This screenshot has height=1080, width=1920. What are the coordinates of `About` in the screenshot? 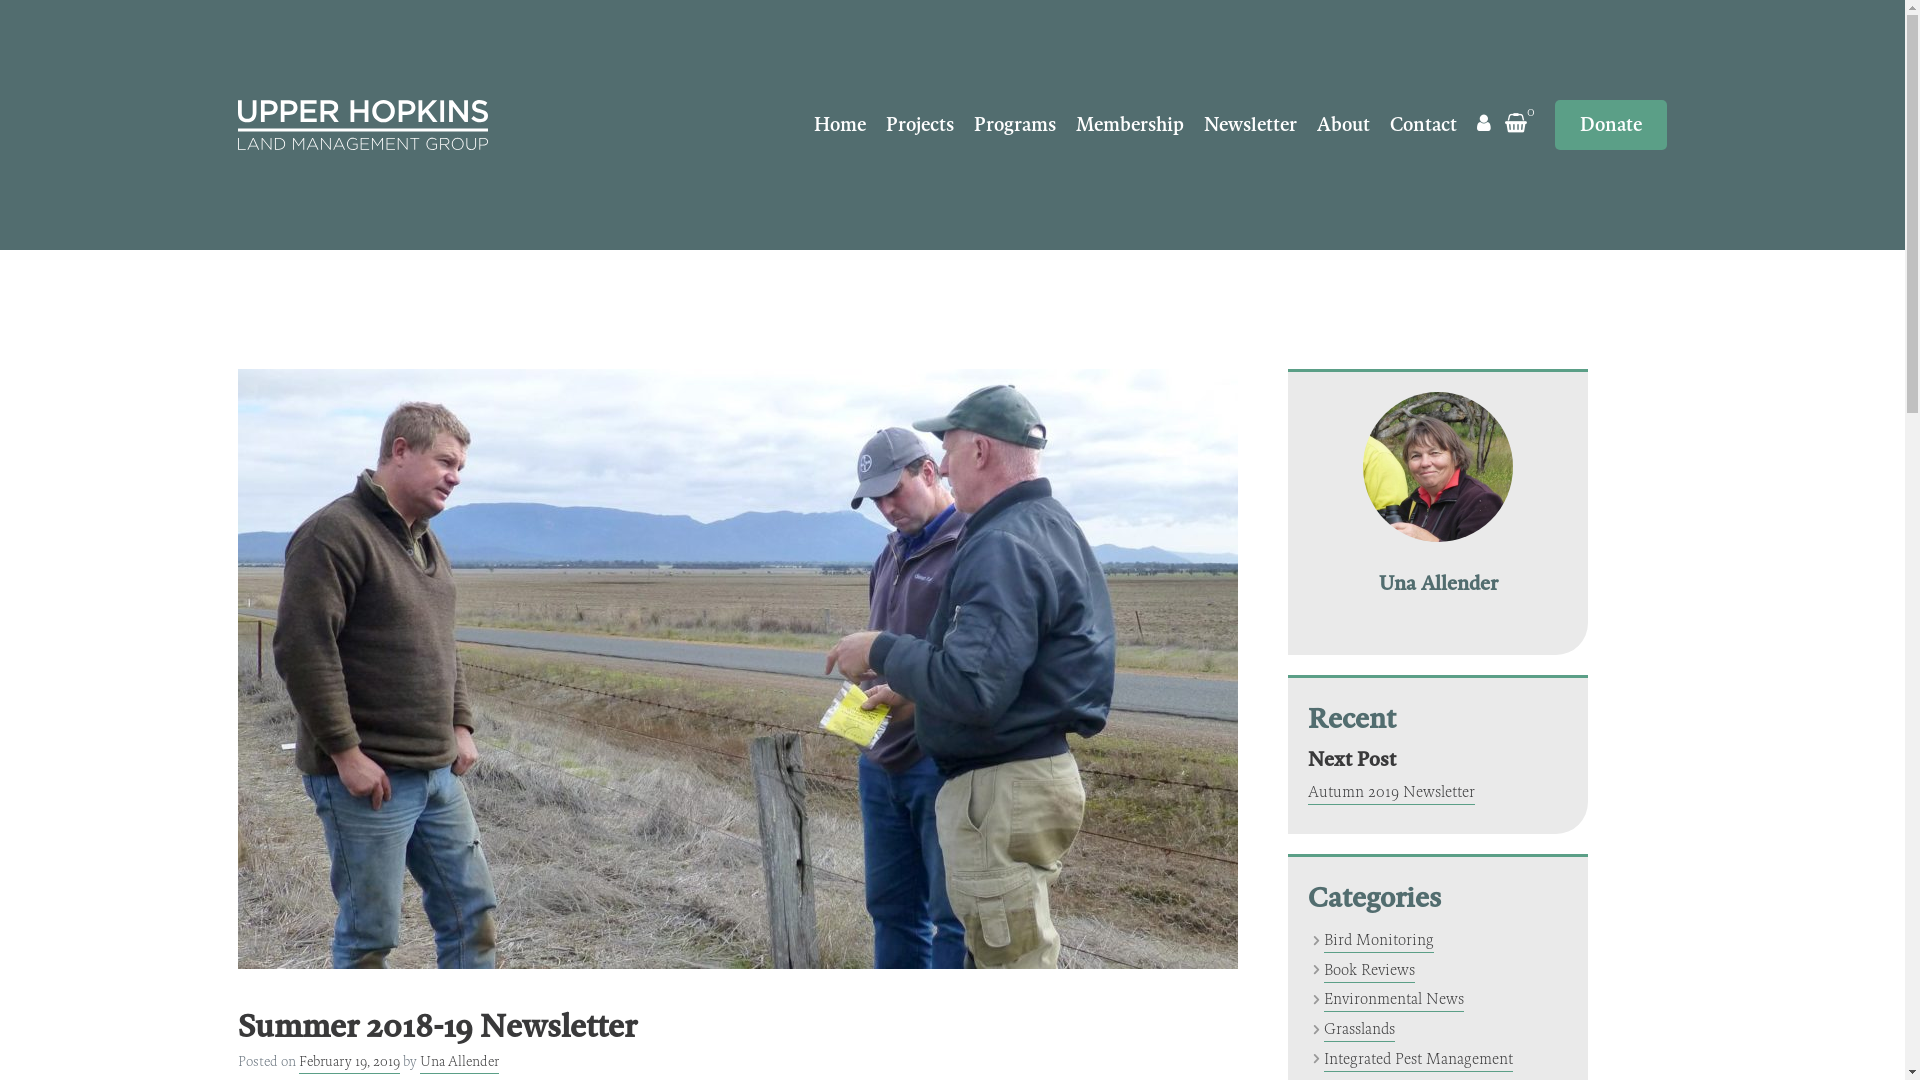 It's located at (1344, 124).